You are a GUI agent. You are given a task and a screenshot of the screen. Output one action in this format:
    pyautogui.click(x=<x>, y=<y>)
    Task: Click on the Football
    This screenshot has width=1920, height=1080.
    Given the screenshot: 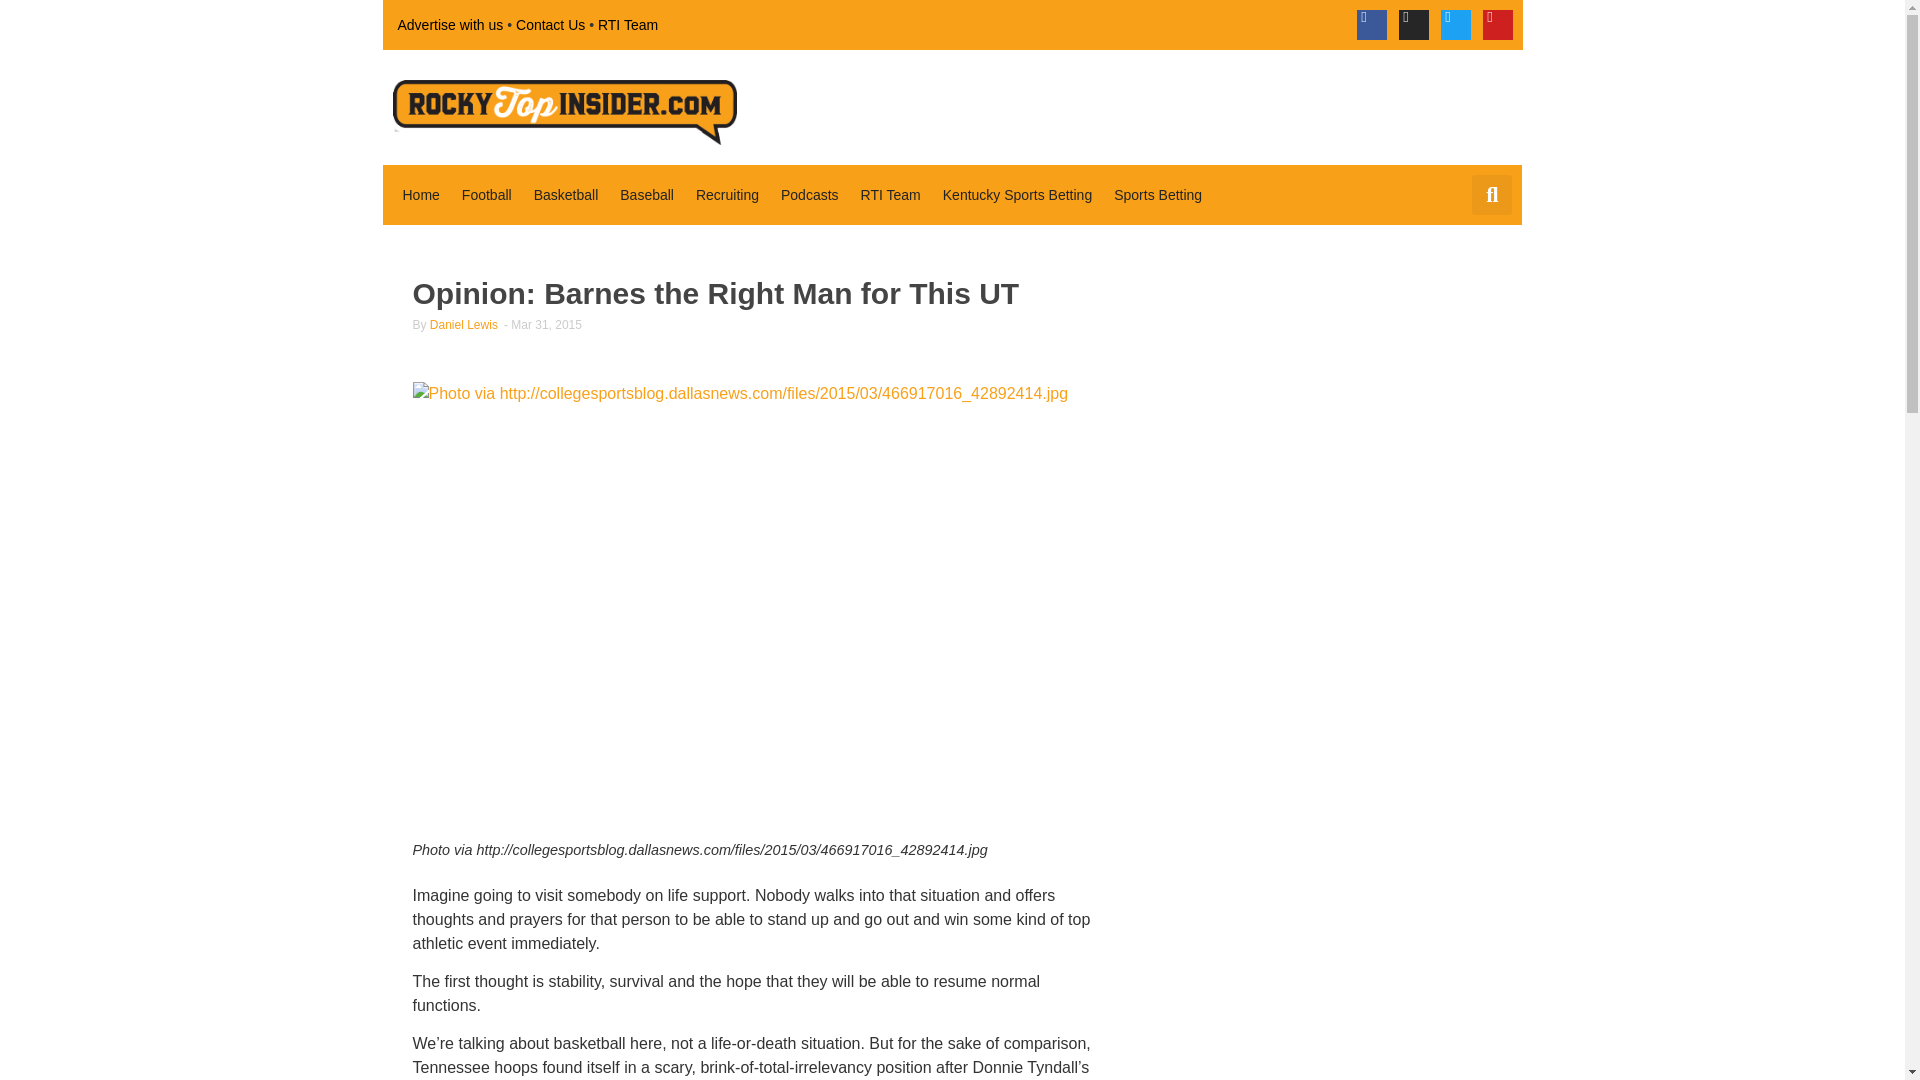 What is the action you would take?
    pyautogui.click(x=486, y=194)
    